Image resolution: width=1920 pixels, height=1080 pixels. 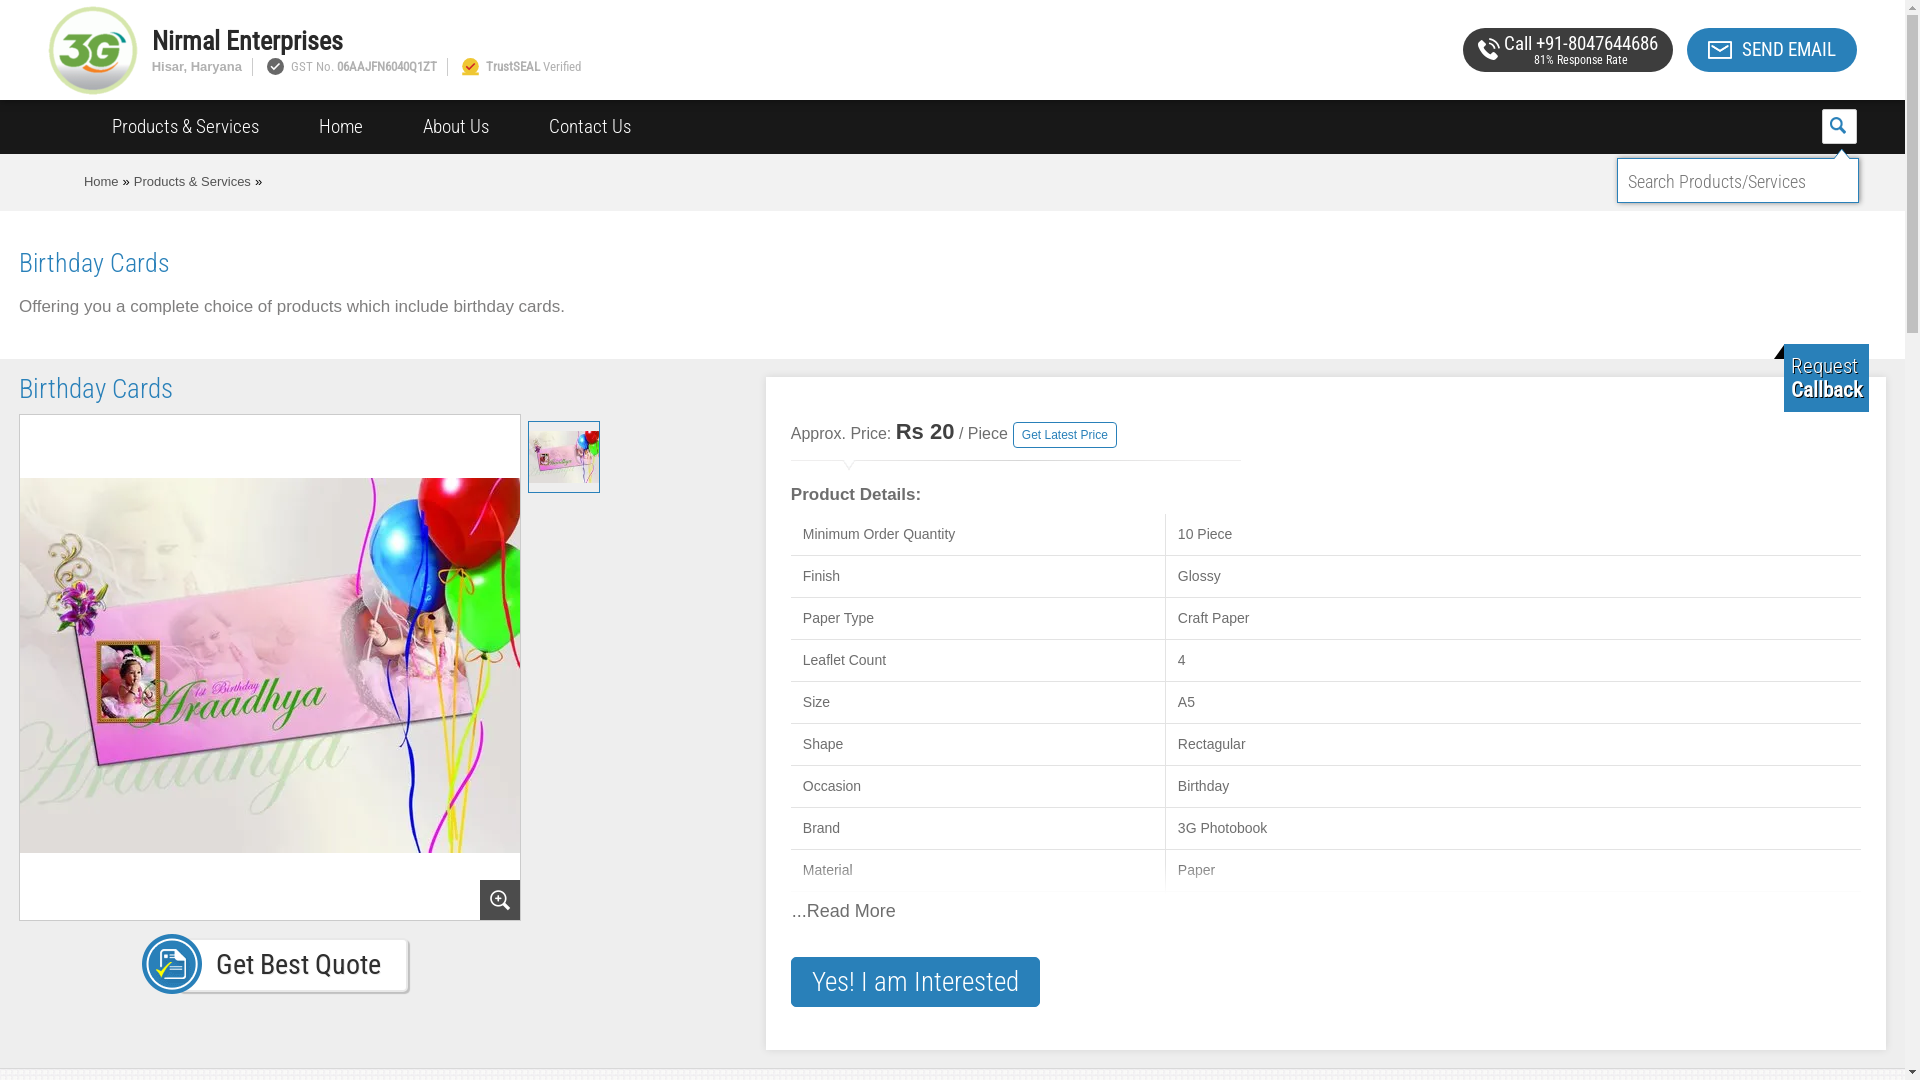 I want to click on Products & Services, so click(x=186, y=127).